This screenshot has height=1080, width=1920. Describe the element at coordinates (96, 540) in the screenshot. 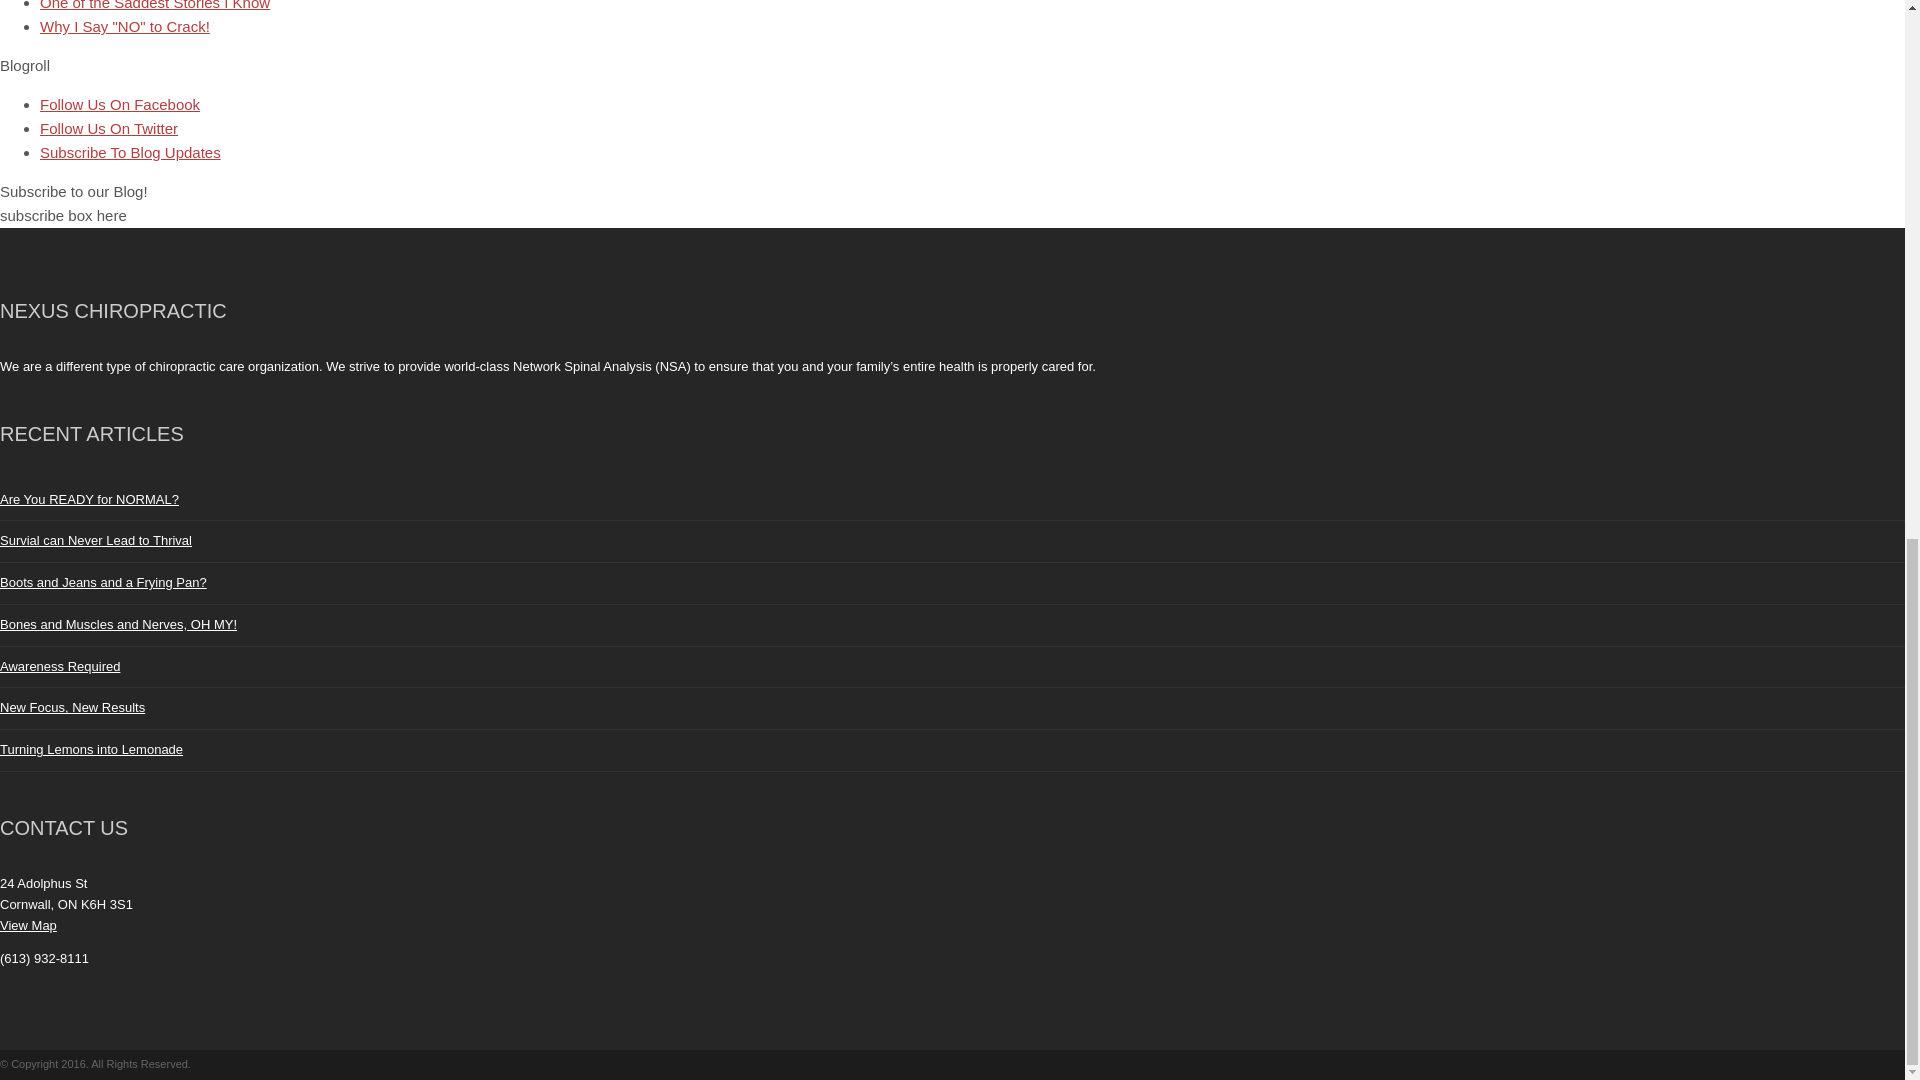

I see `Survial can Never Lead to Thrival` at that location.